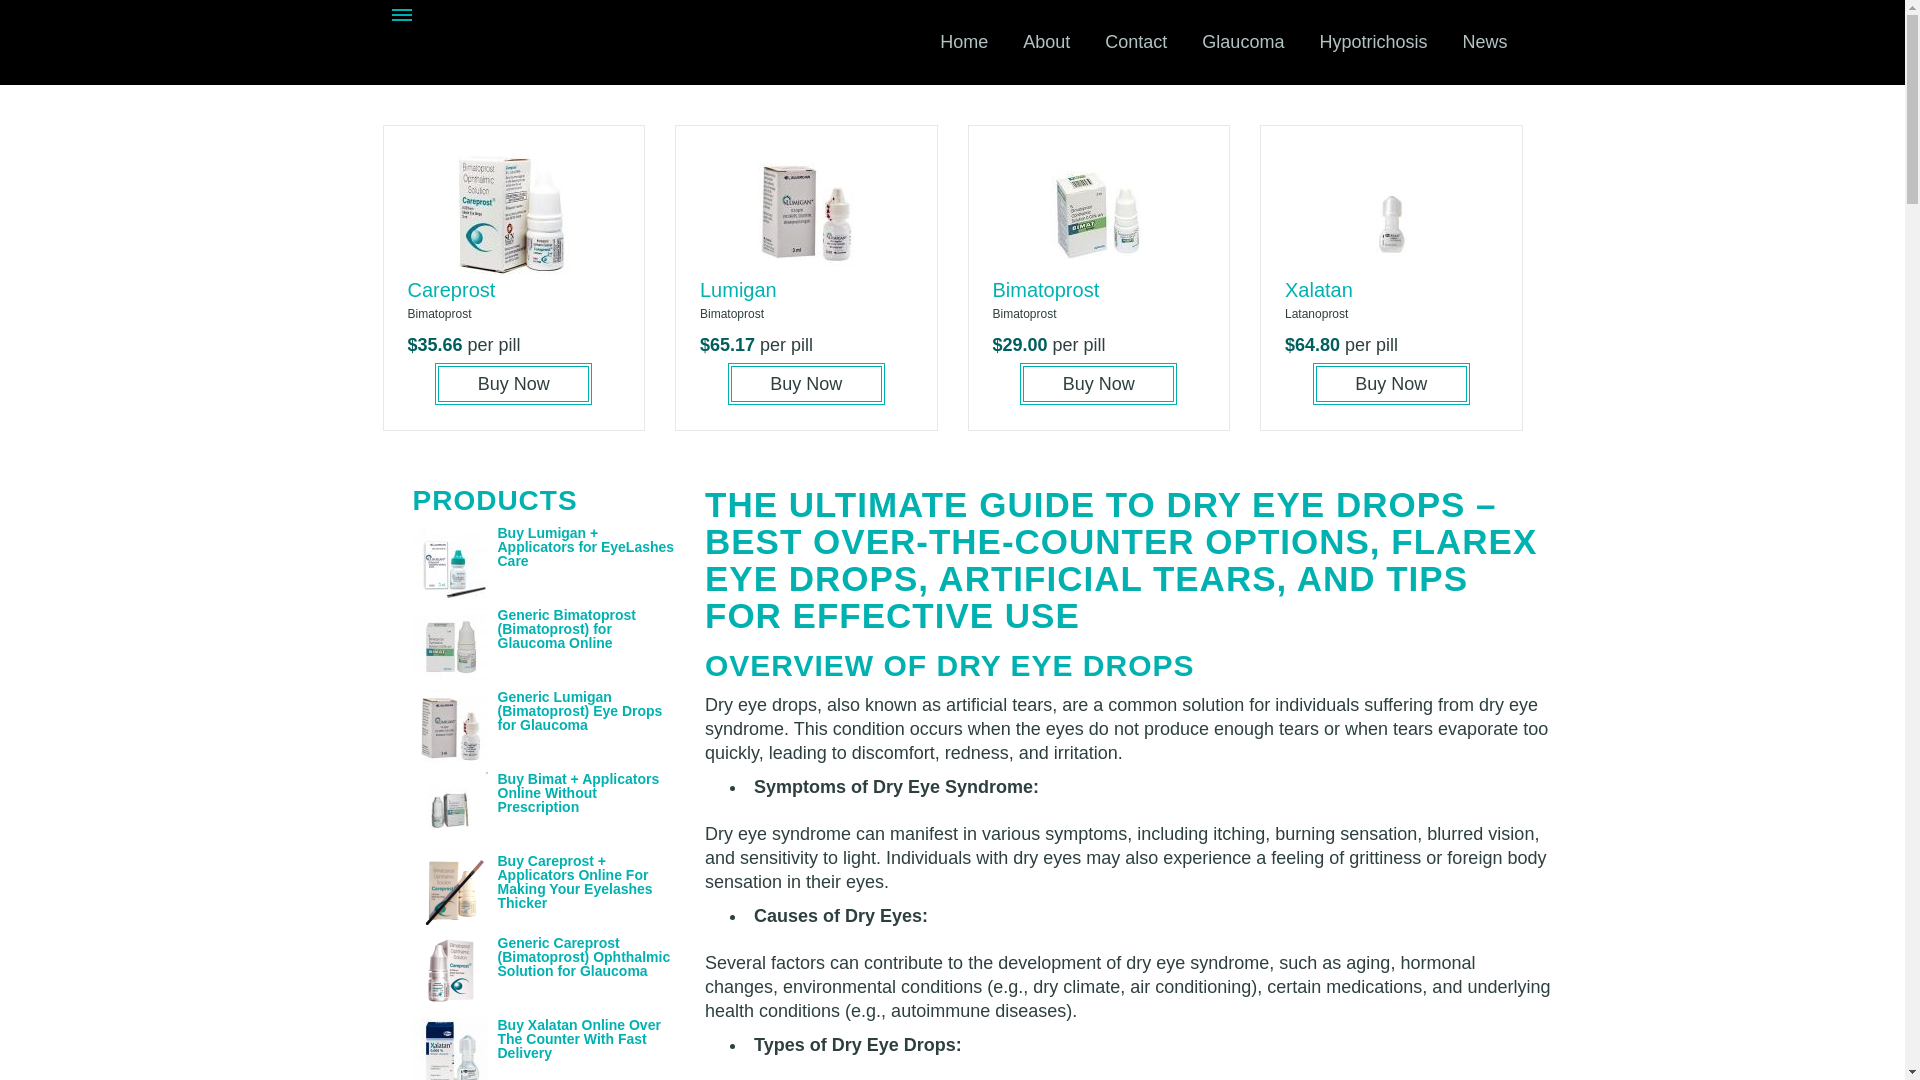 Image resolution: width=1920 pixels, height=1080 pixels. What do you see at coordinates (738, 290) in the screenshot?
I see `Lumigan` at bounding box center [738, 290].